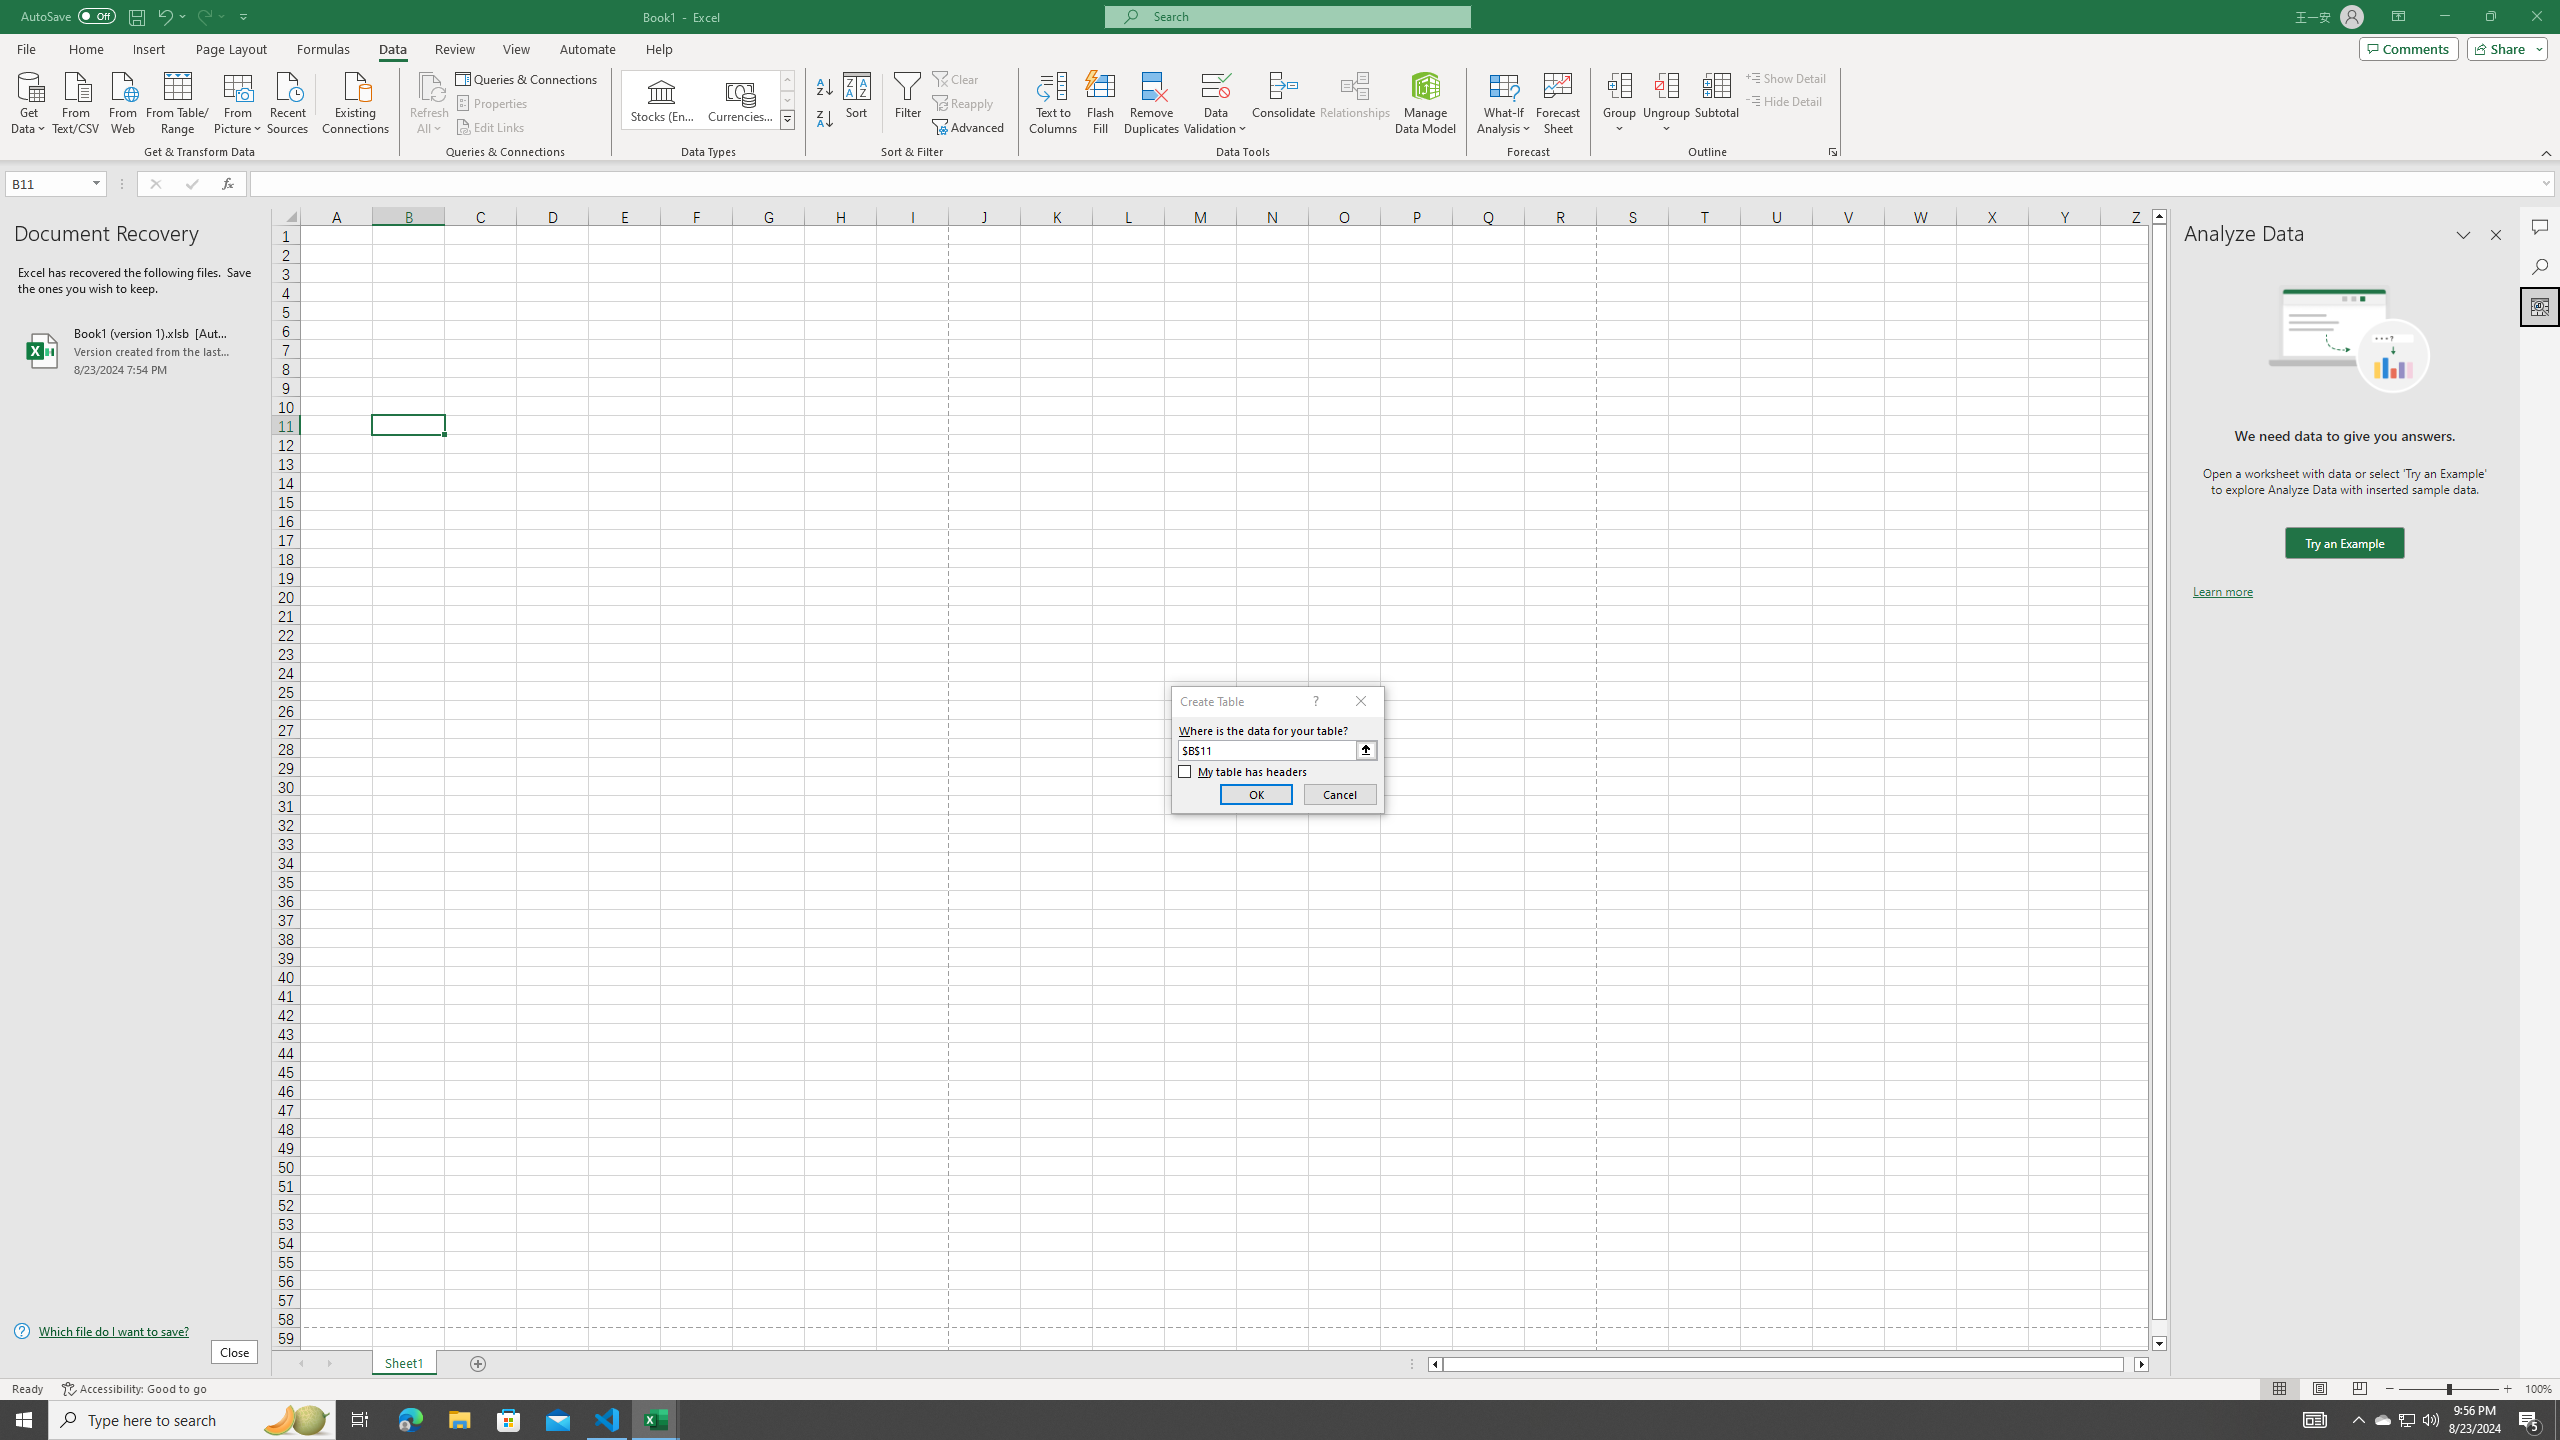 This screenshot has height=1440, width=2560. Describe the element at coordinates (2159, 1328) in the screenshot. I see `Page down` at that location.